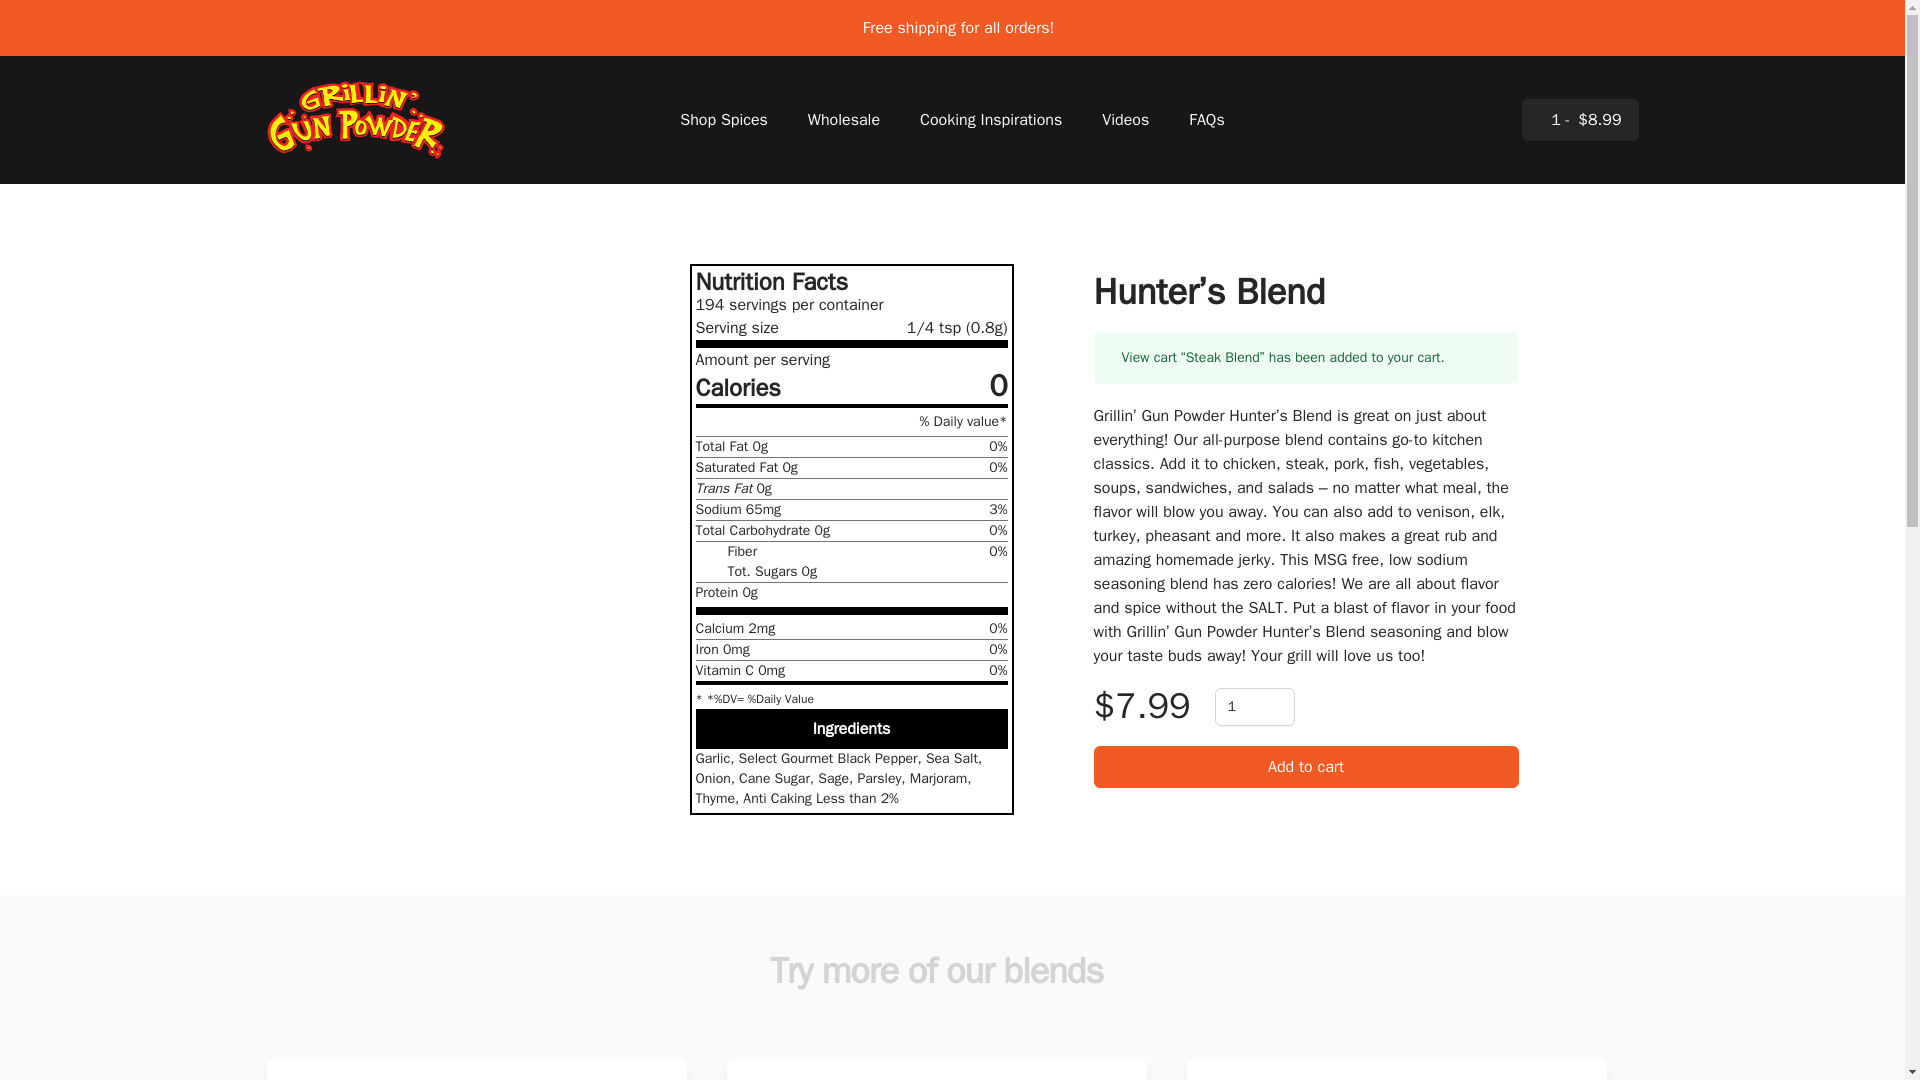 The height and width of the screenshot is (1080, 1920). What do you see at coordinates (1254, 706) in the screenshot?
I see `Qty` at bounding box center [1254, 706].